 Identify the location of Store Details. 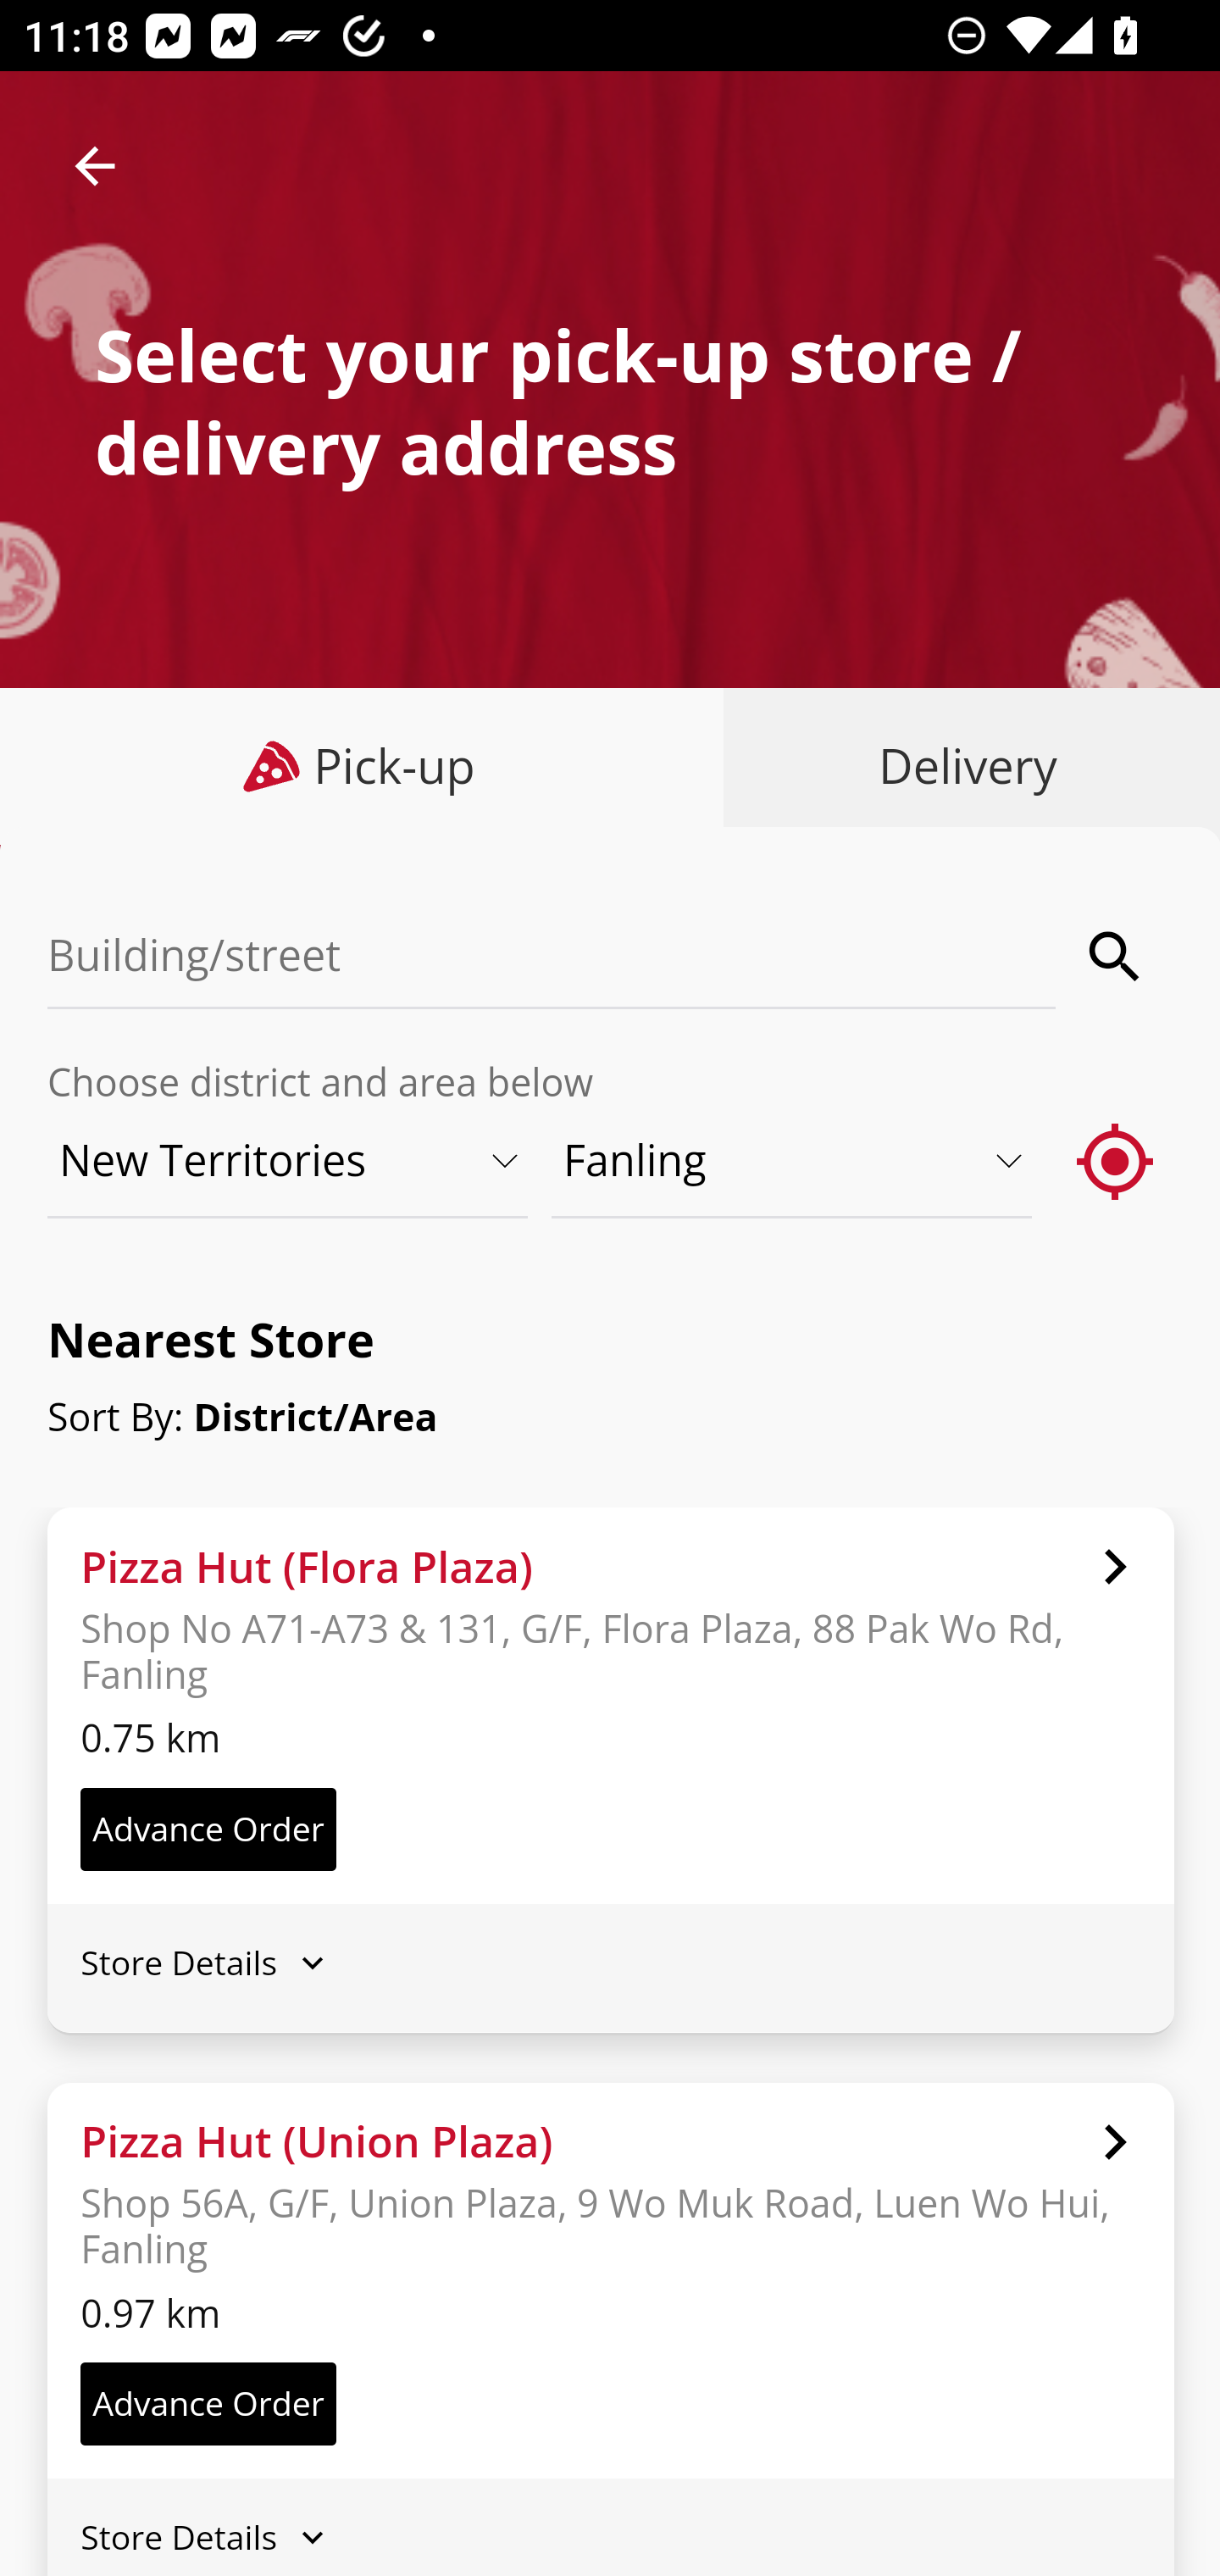
(610, 2537).